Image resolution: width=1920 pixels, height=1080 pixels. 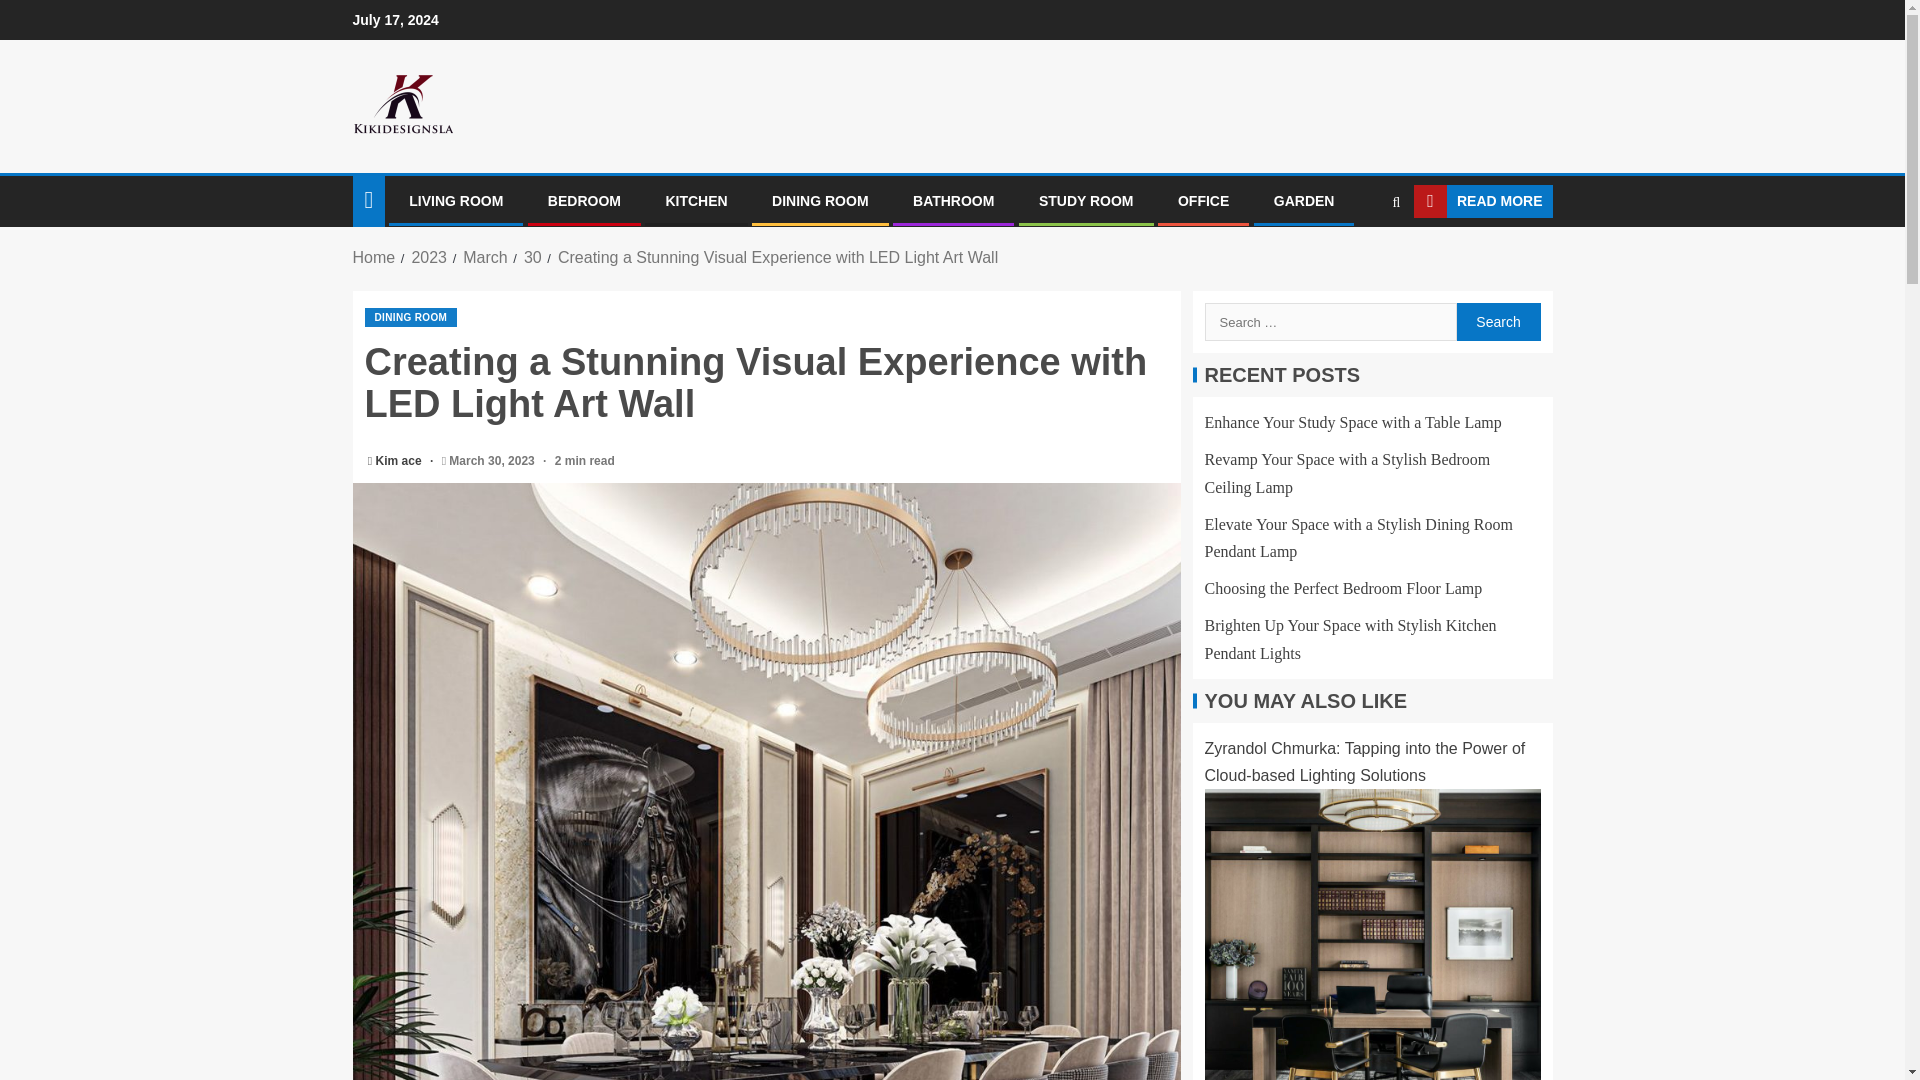 What do you see at coordinates (1203, 201) in the screenshot?
I see `OFFICE` at bounding box center [1203, 201].